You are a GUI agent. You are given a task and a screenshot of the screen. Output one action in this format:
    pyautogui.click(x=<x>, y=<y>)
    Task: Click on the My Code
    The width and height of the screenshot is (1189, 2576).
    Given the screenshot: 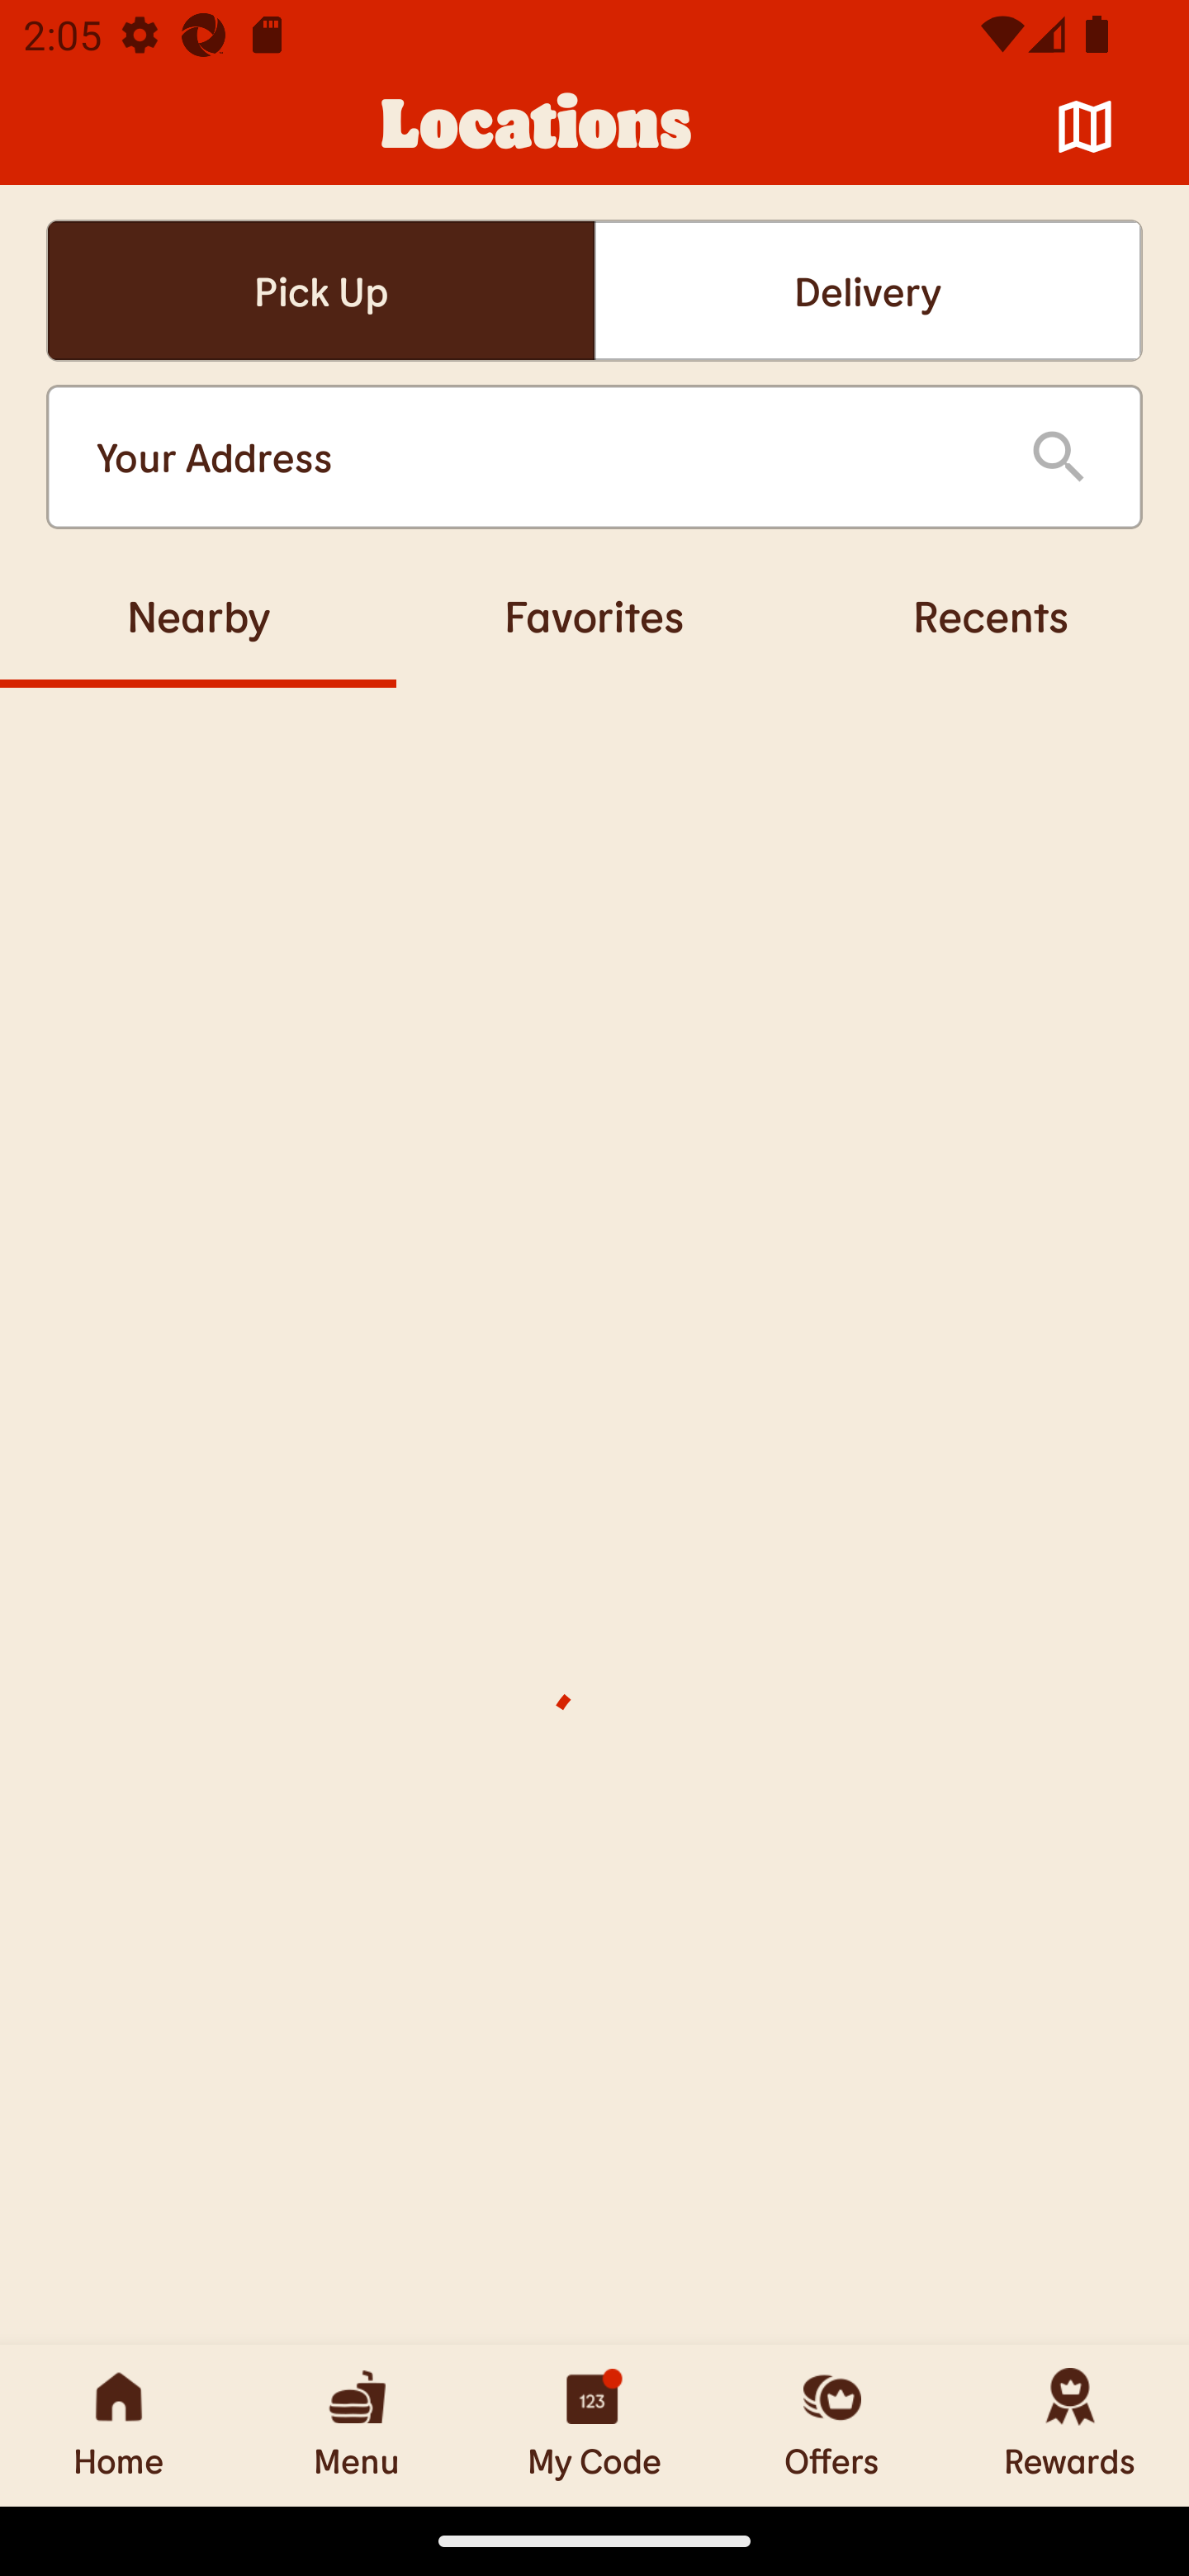 What is the action you would take?
    pyautogui.click(x=594, y=2425)
    